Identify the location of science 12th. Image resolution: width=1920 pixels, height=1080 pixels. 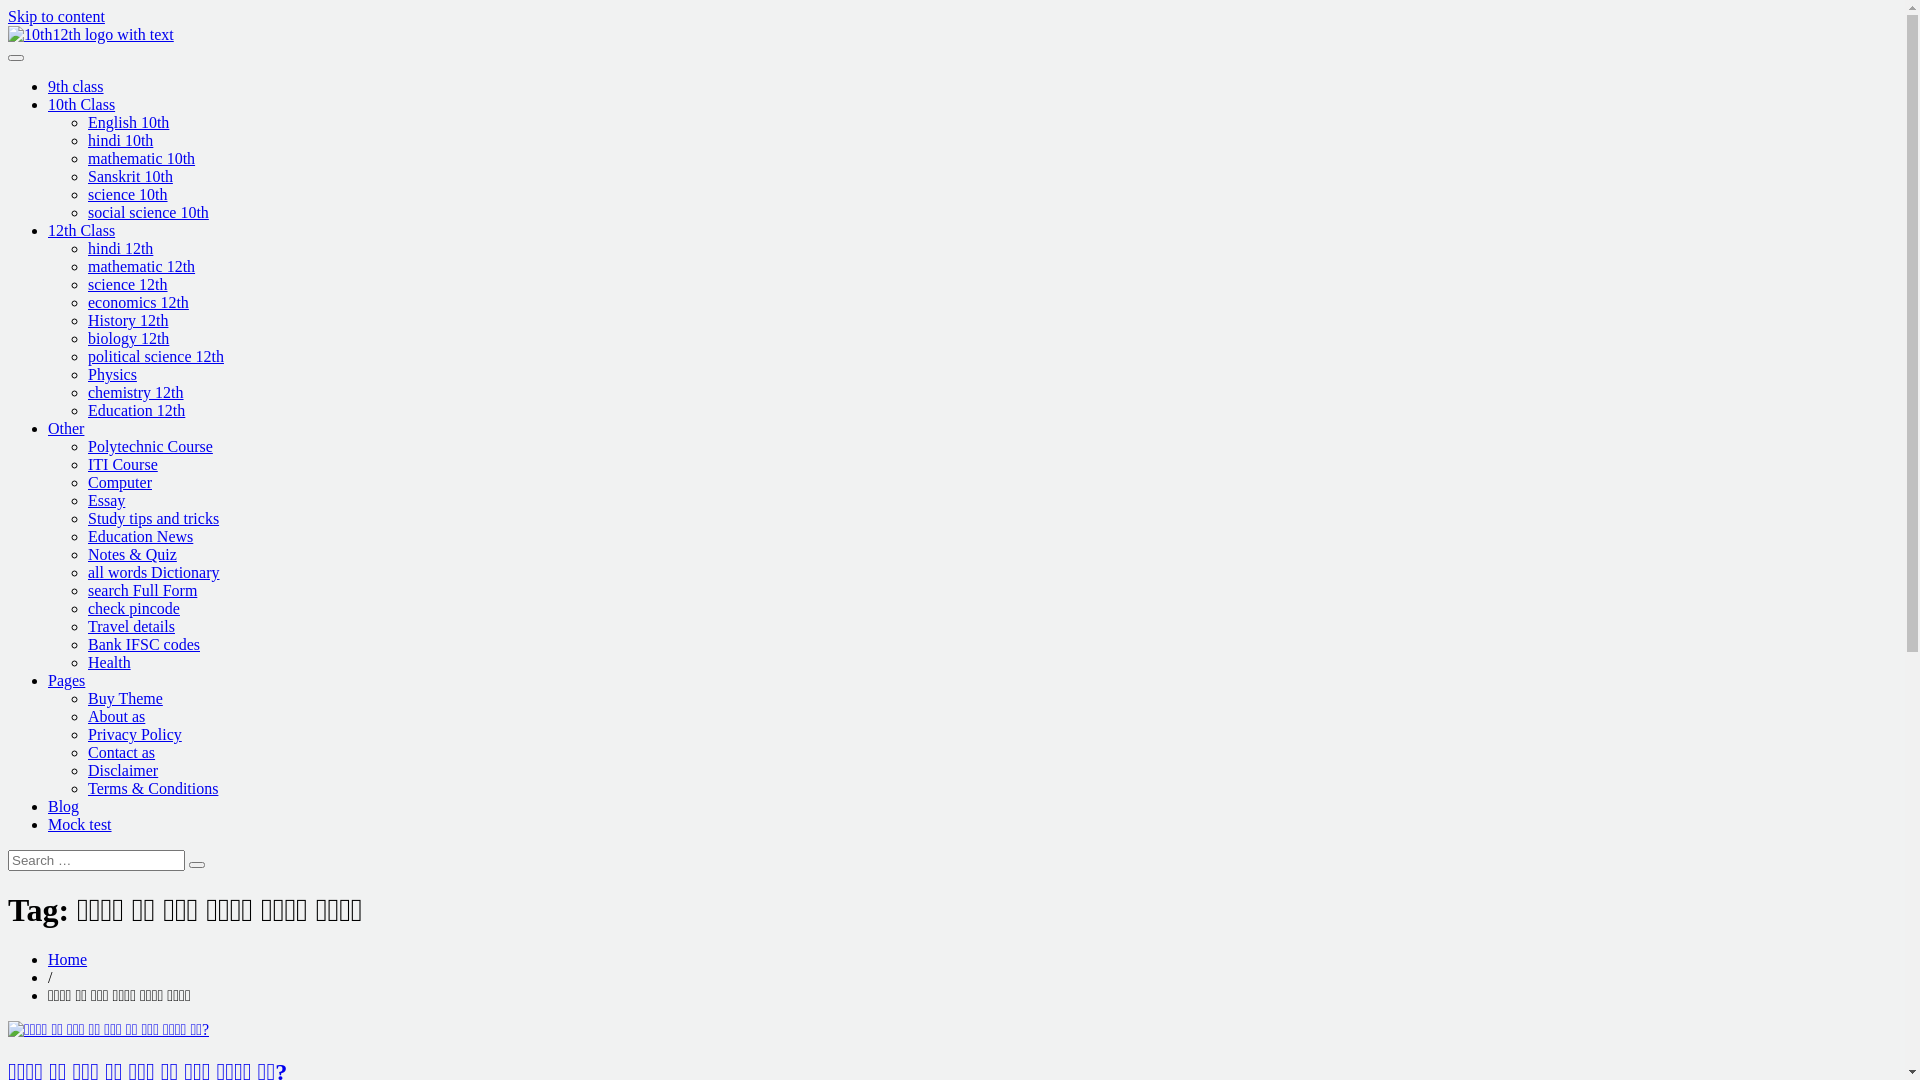
(128, 284).